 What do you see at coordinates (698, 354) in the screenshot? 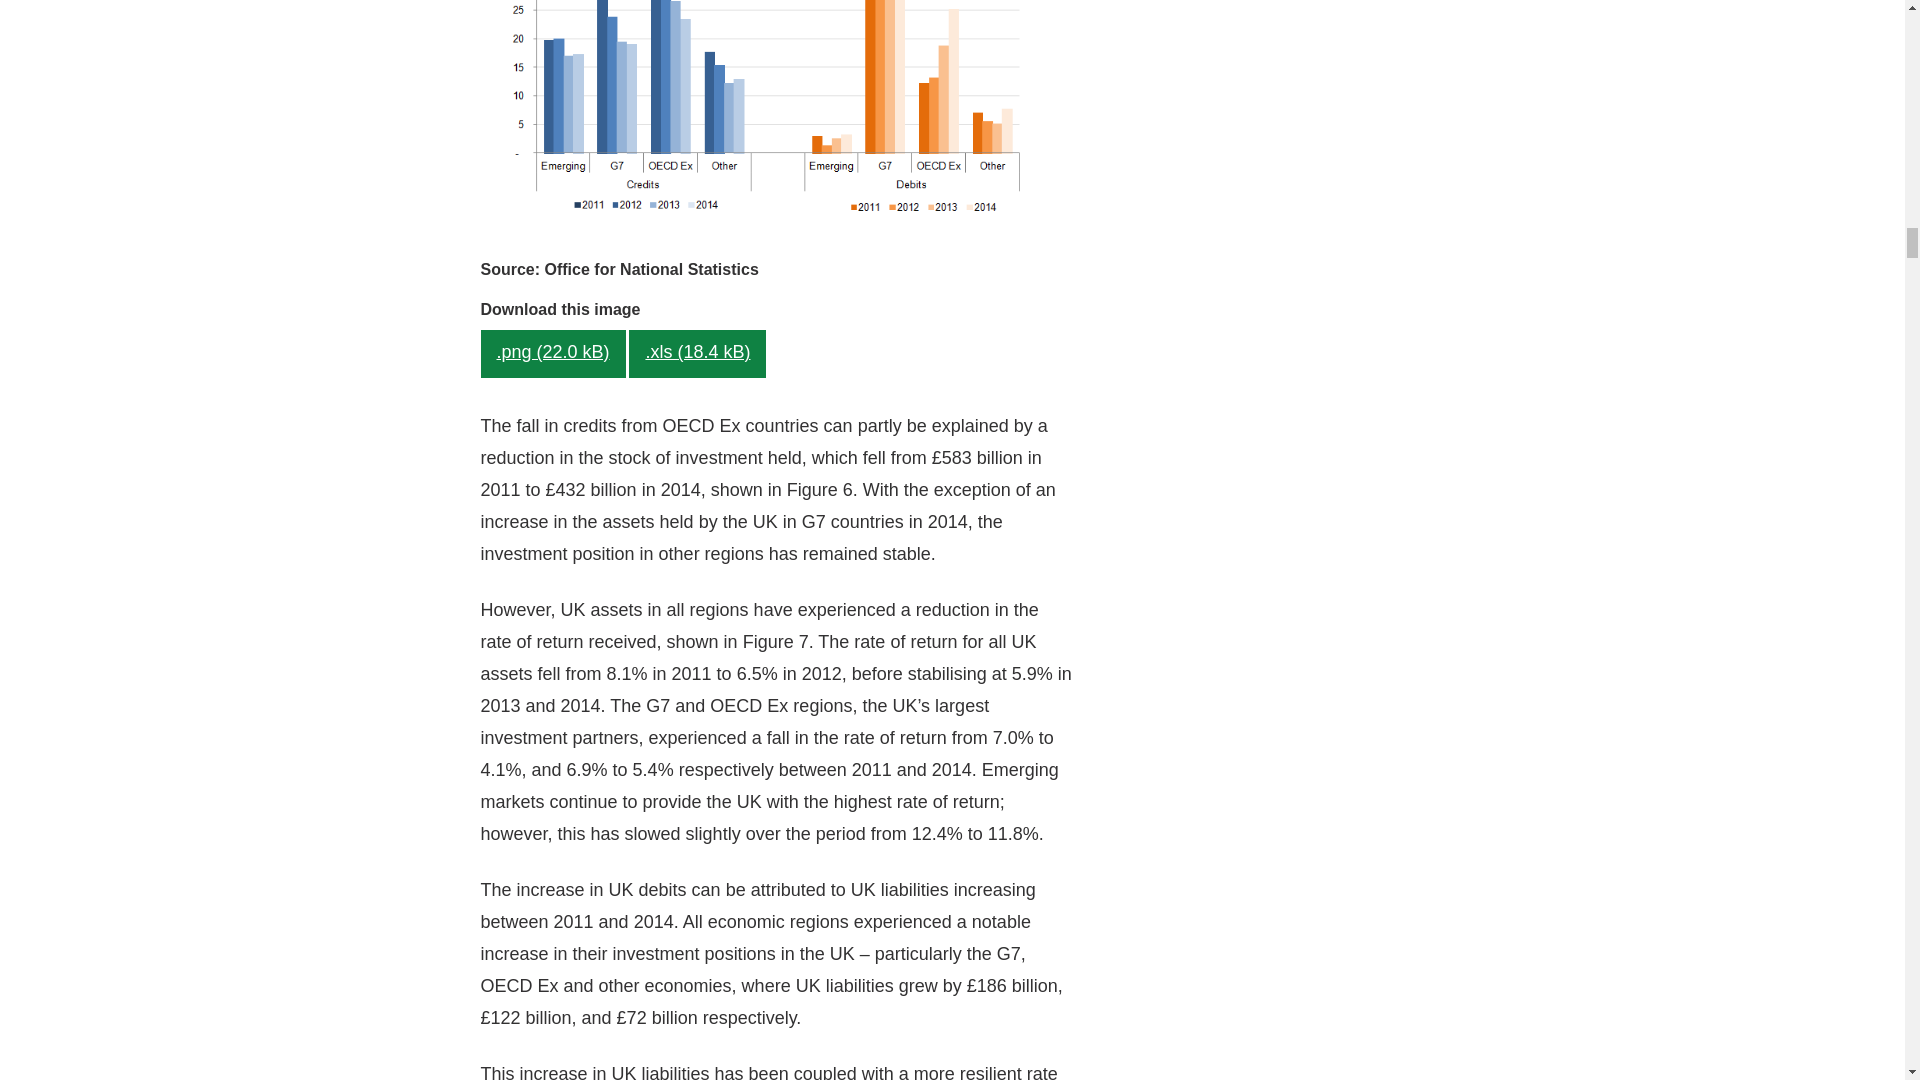
I see `Download as xls` at bounding box center [698, 354].